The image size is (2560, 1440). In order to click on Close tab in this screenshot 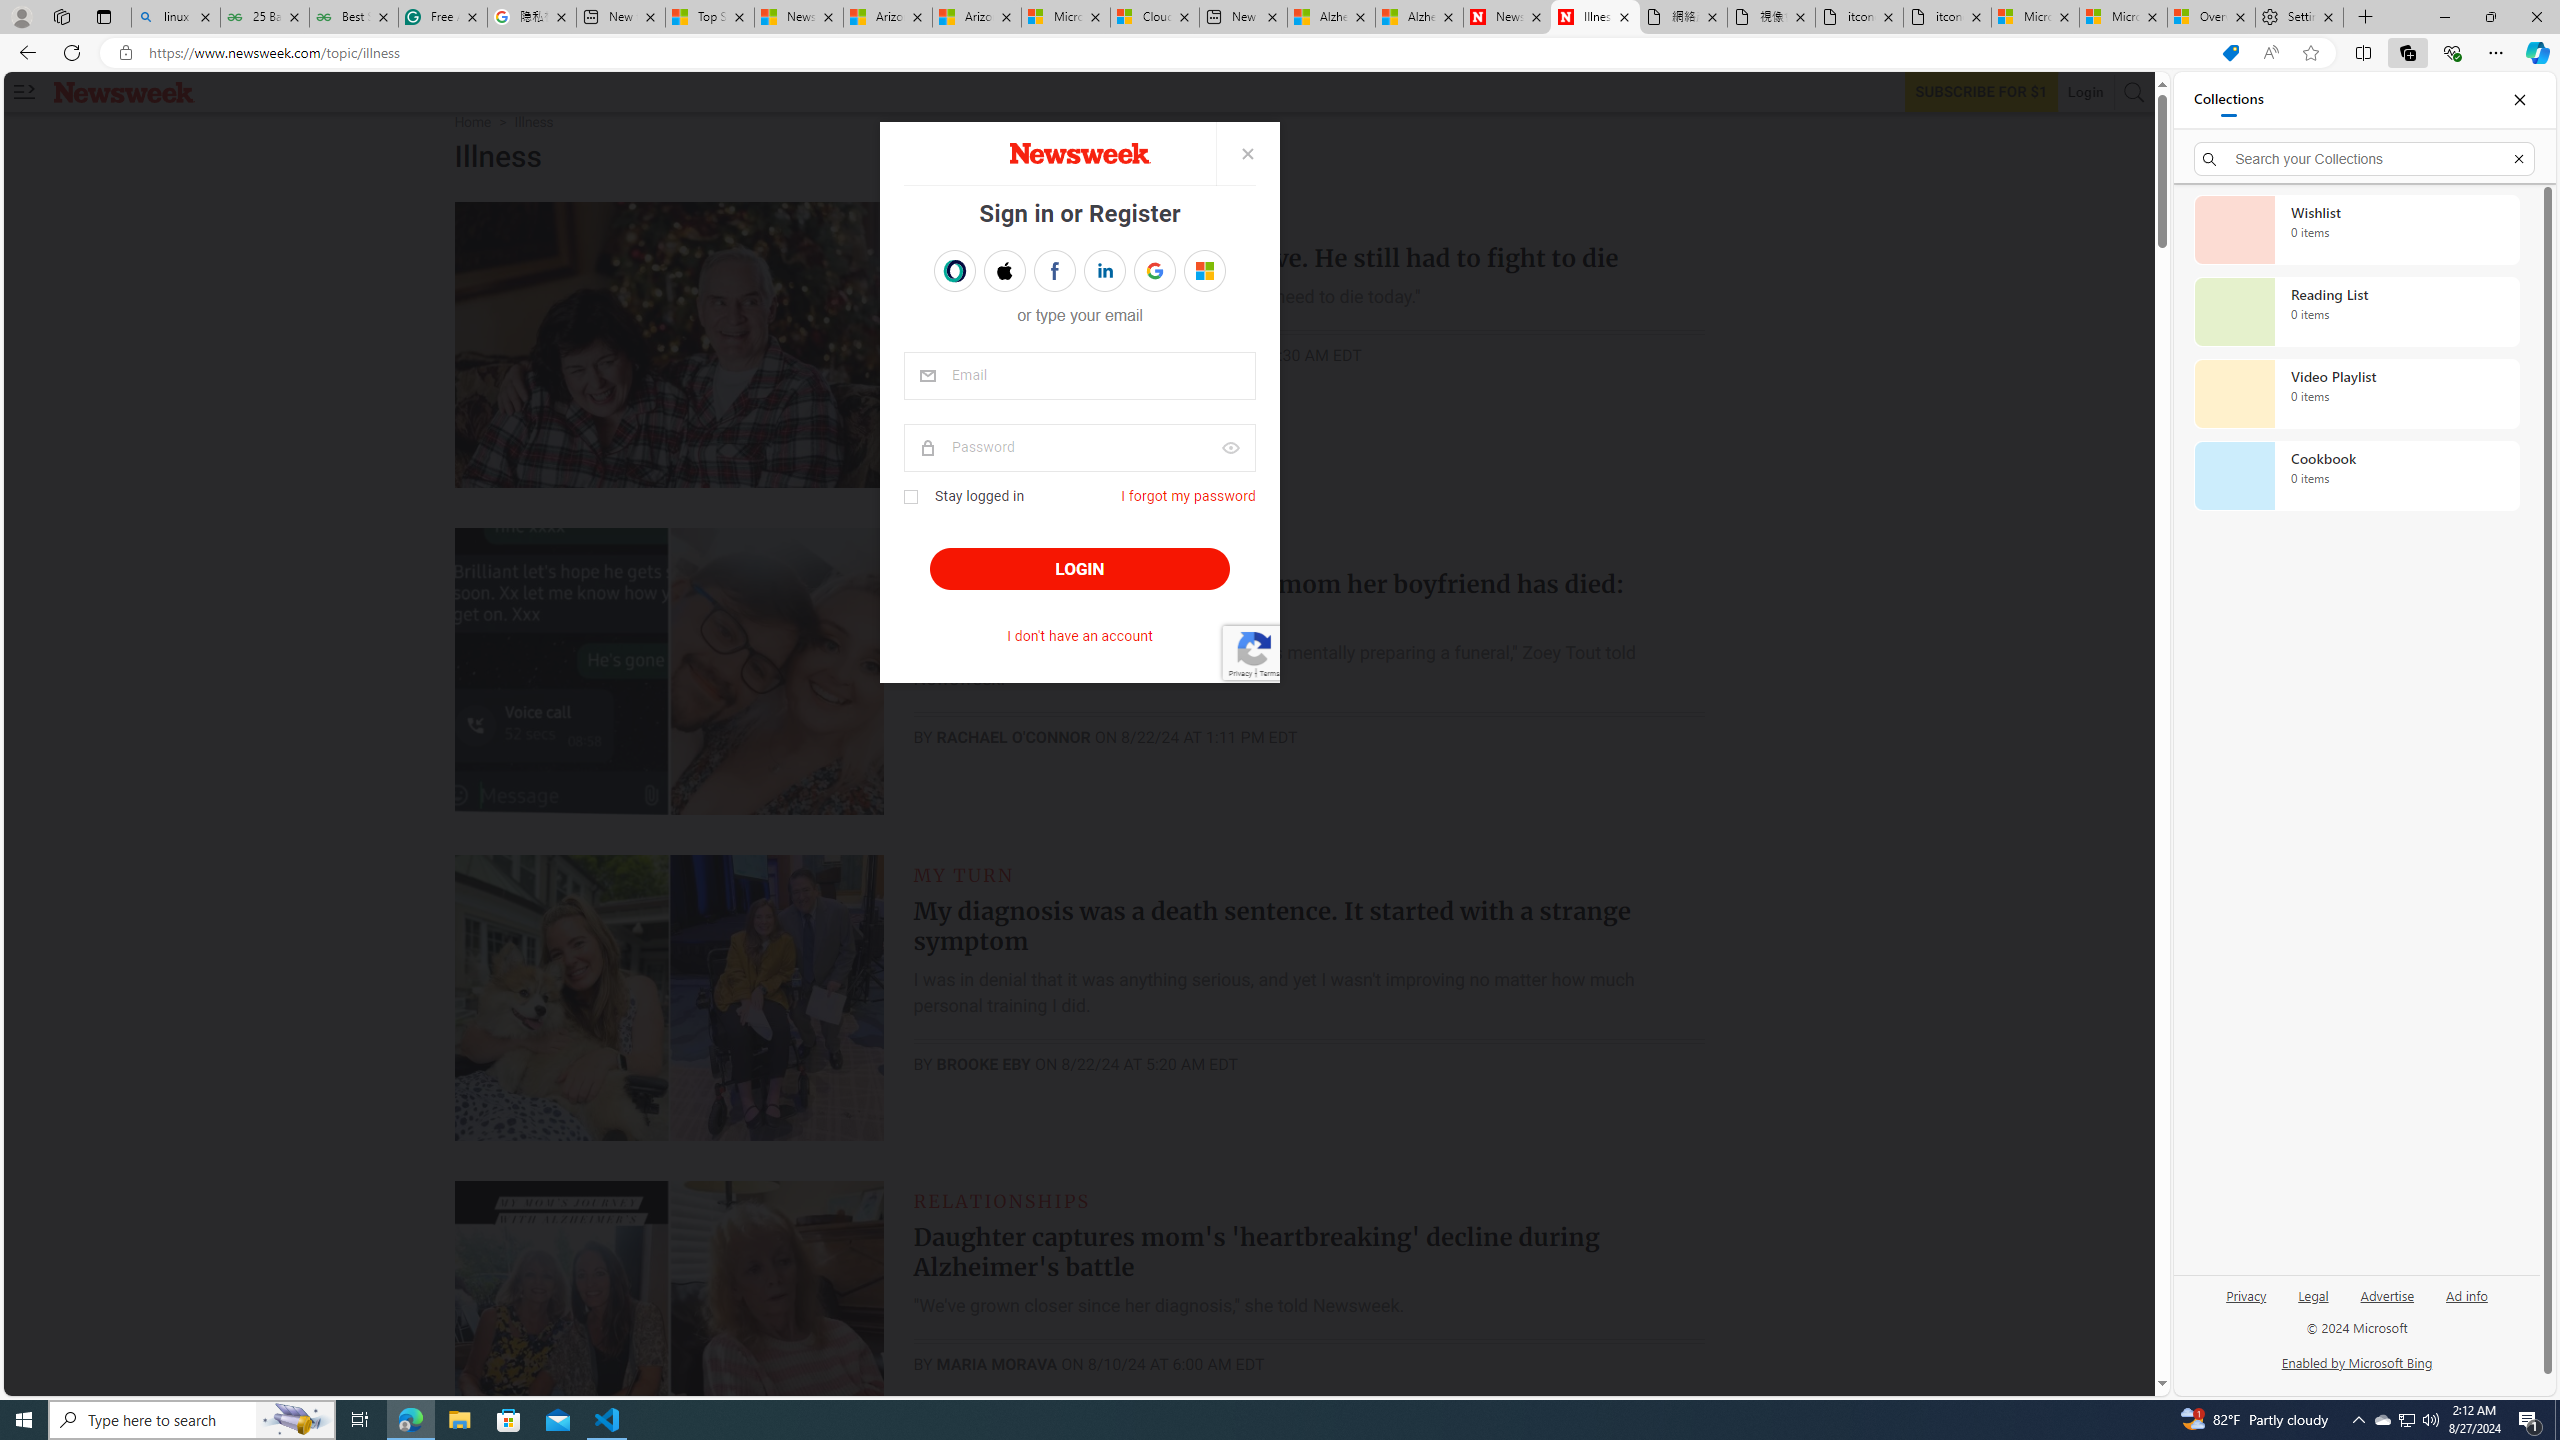, I will do `click(2328, 16)`.